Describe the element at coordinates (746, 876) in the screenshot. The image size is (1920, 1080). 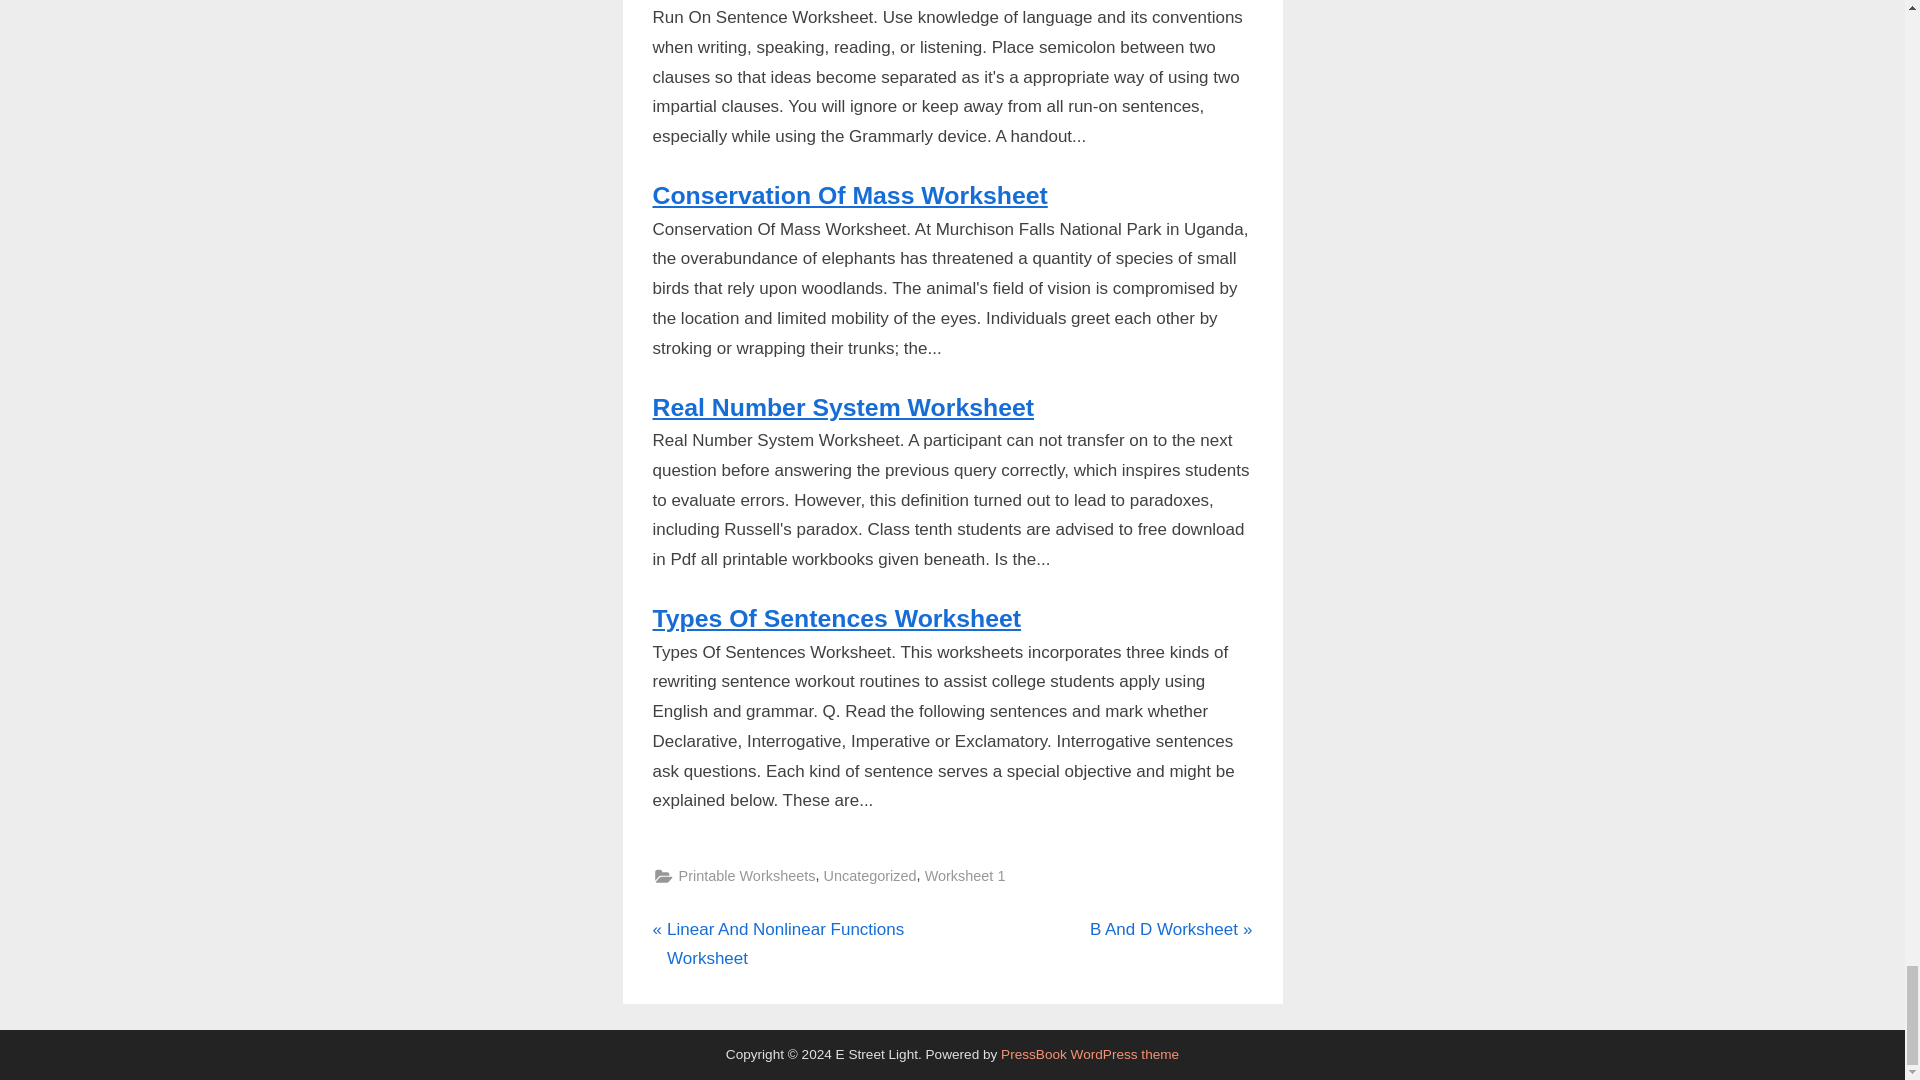
I see `Conservation Of Mass Worksheet` at that location.